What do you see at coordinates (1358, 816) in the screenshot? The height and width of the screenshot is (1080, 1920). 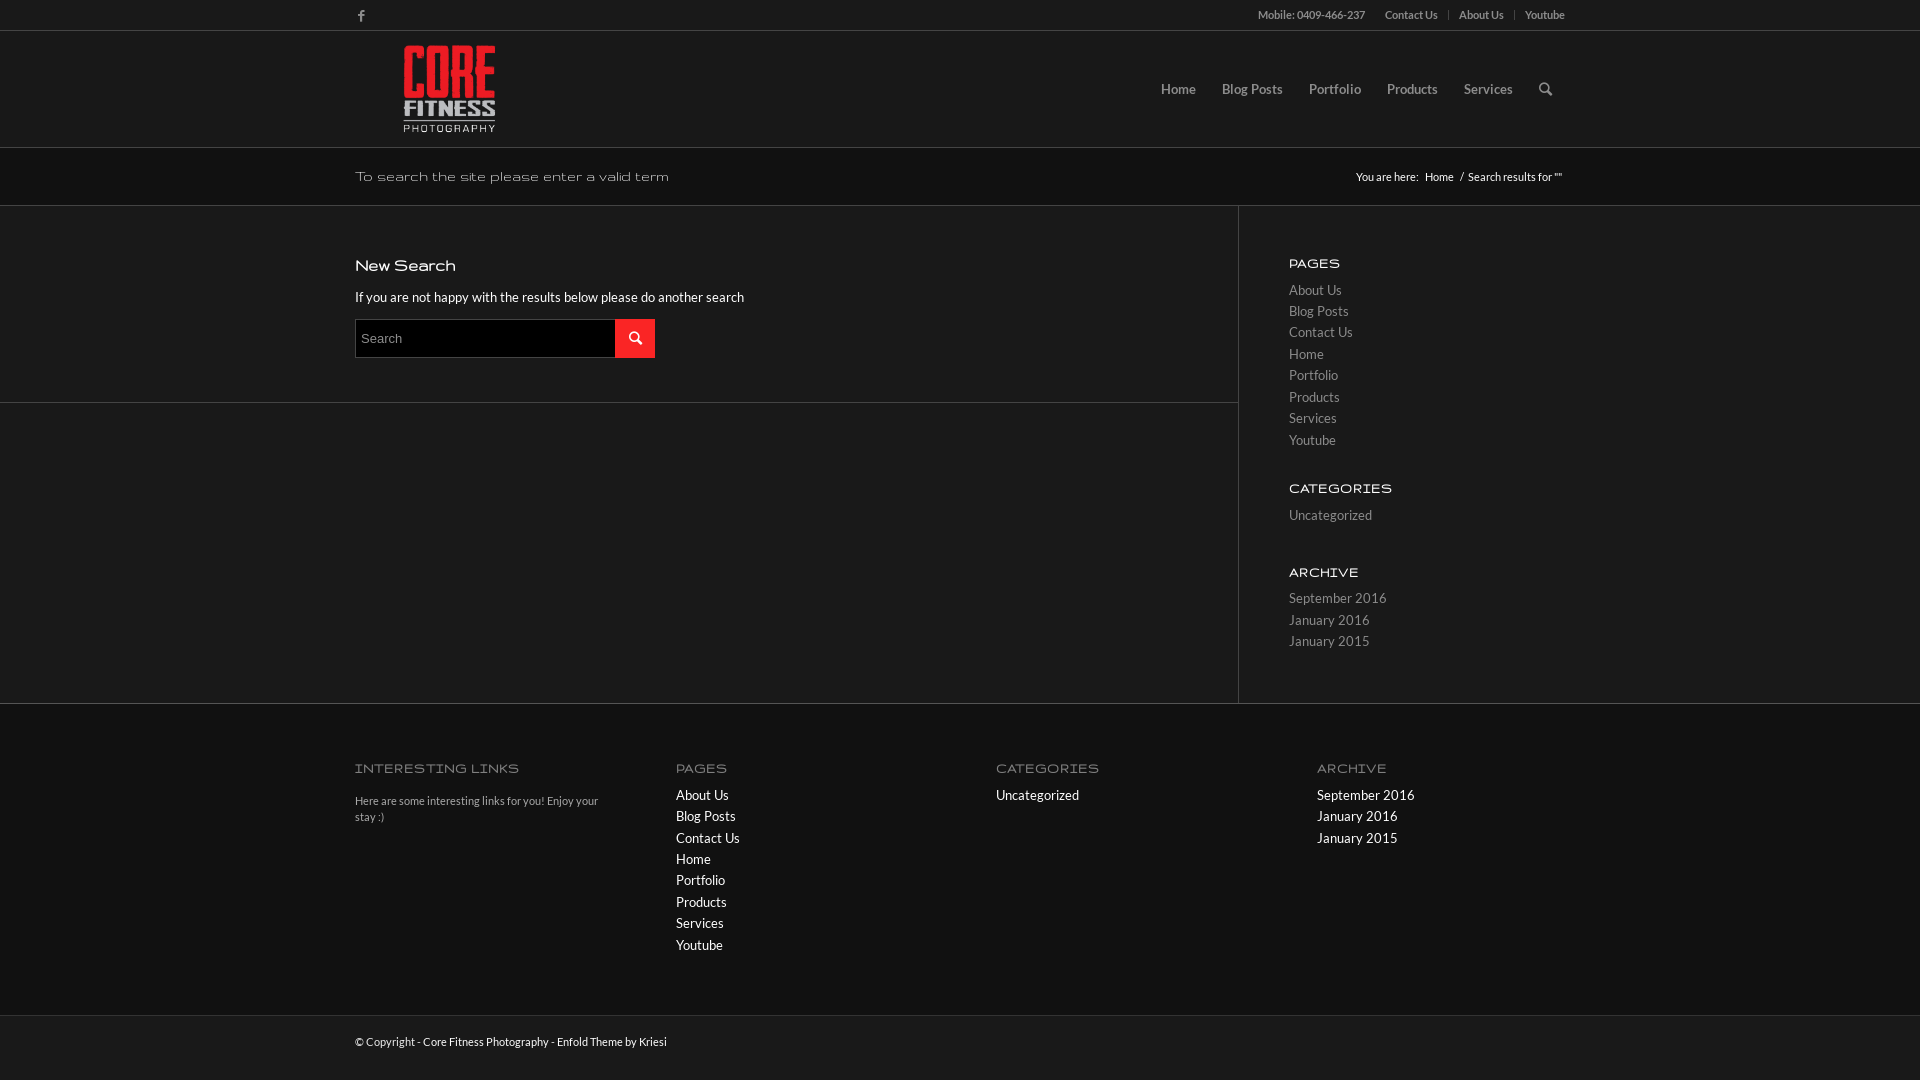 I see `January 2016` at bounding box center [1358, 816].